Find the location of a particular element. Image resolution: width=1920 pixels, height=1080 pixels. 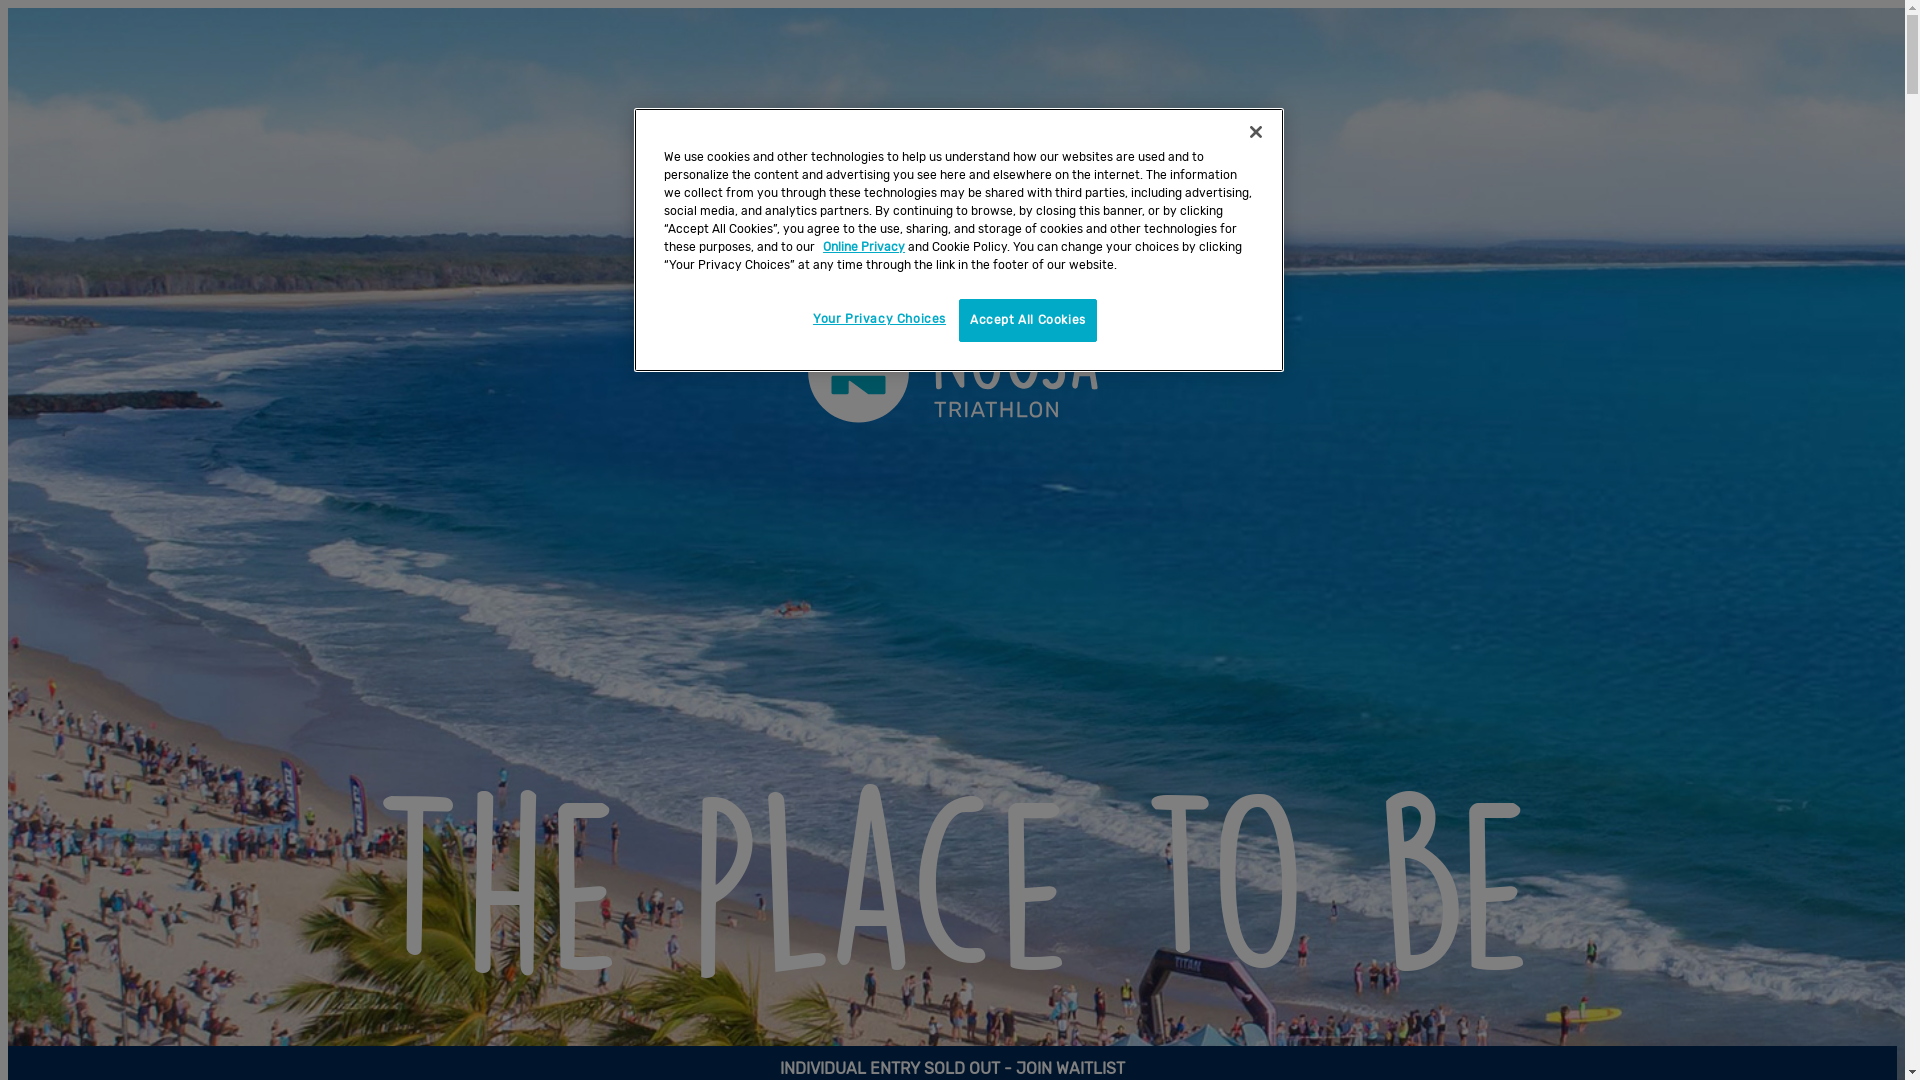

Accept All Cookies is located at coordinates (1028, 320).